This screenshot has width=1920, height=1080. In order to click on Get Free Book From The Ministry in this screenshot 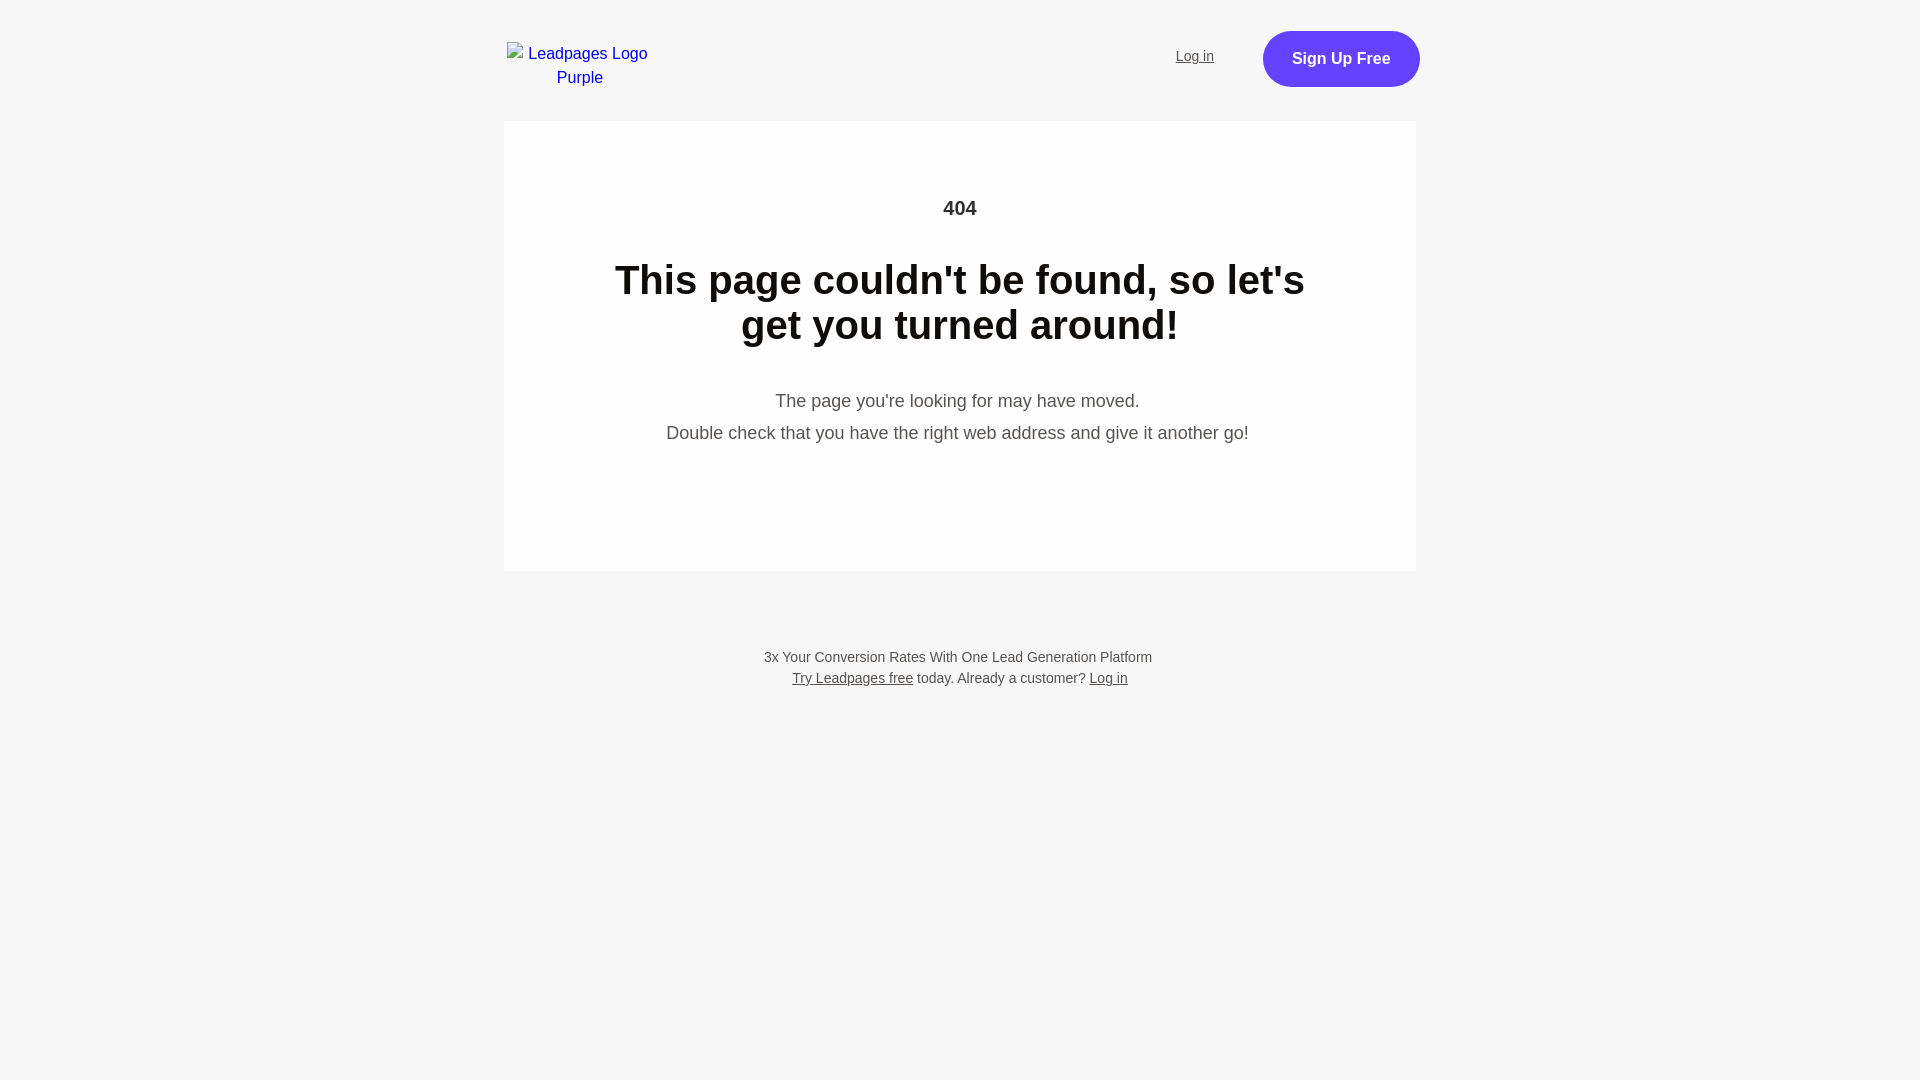, I will do `click(960, 198)`.